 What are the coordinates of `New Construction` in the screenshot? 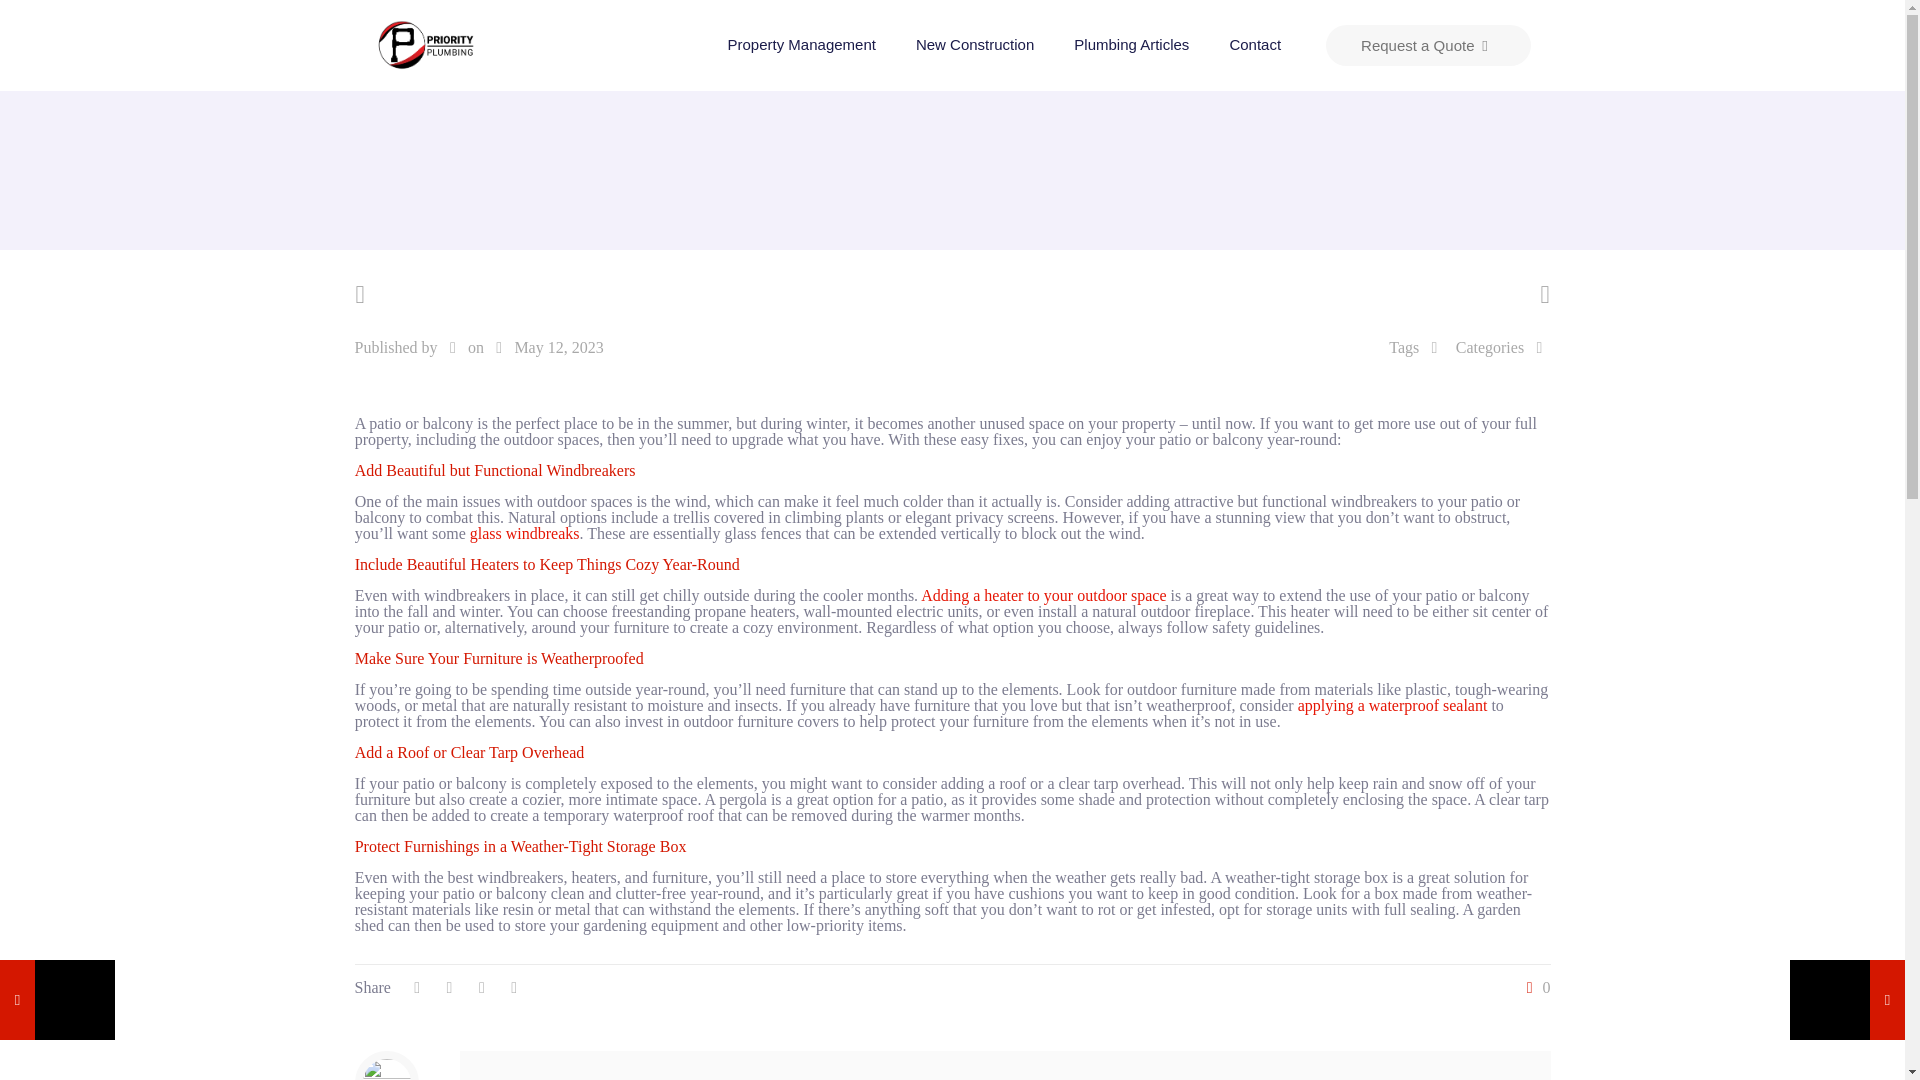 It's located at (975, 44).